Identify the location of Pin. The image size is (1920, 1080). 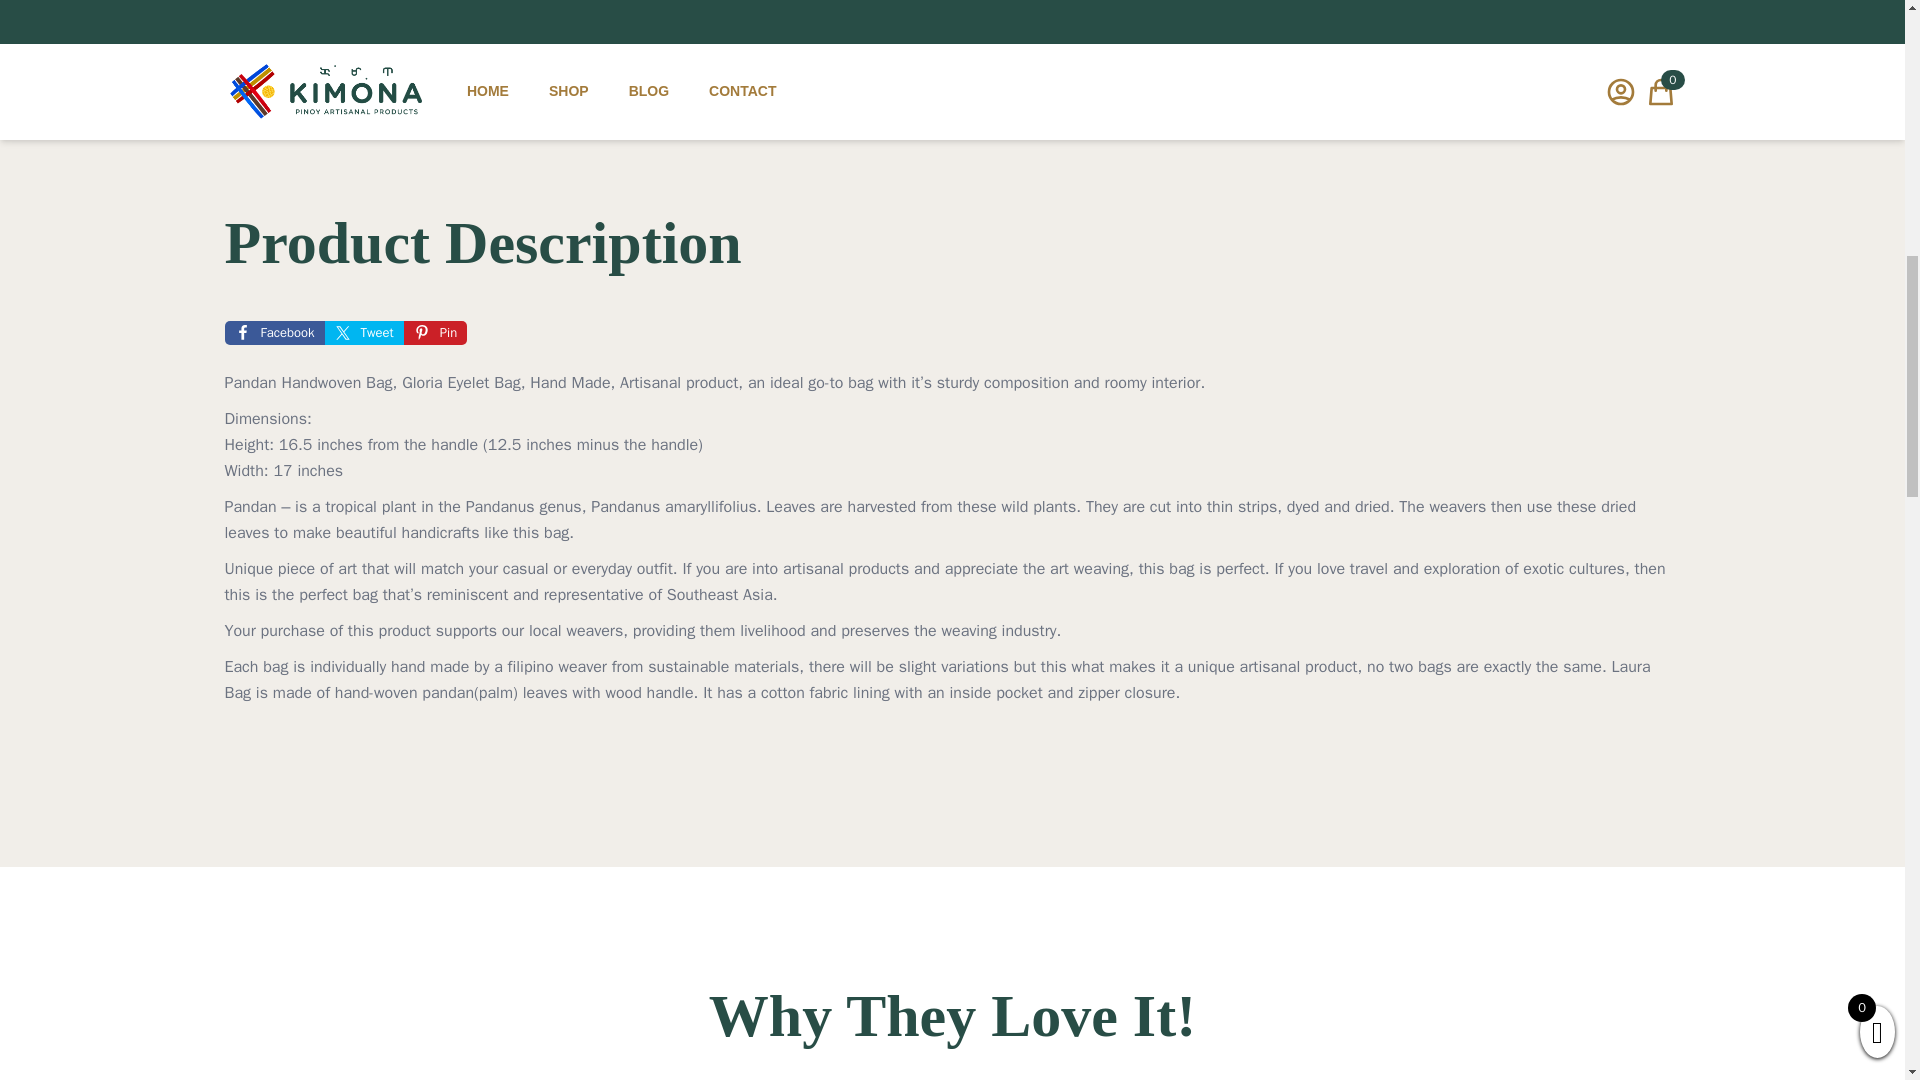
(434, 332).